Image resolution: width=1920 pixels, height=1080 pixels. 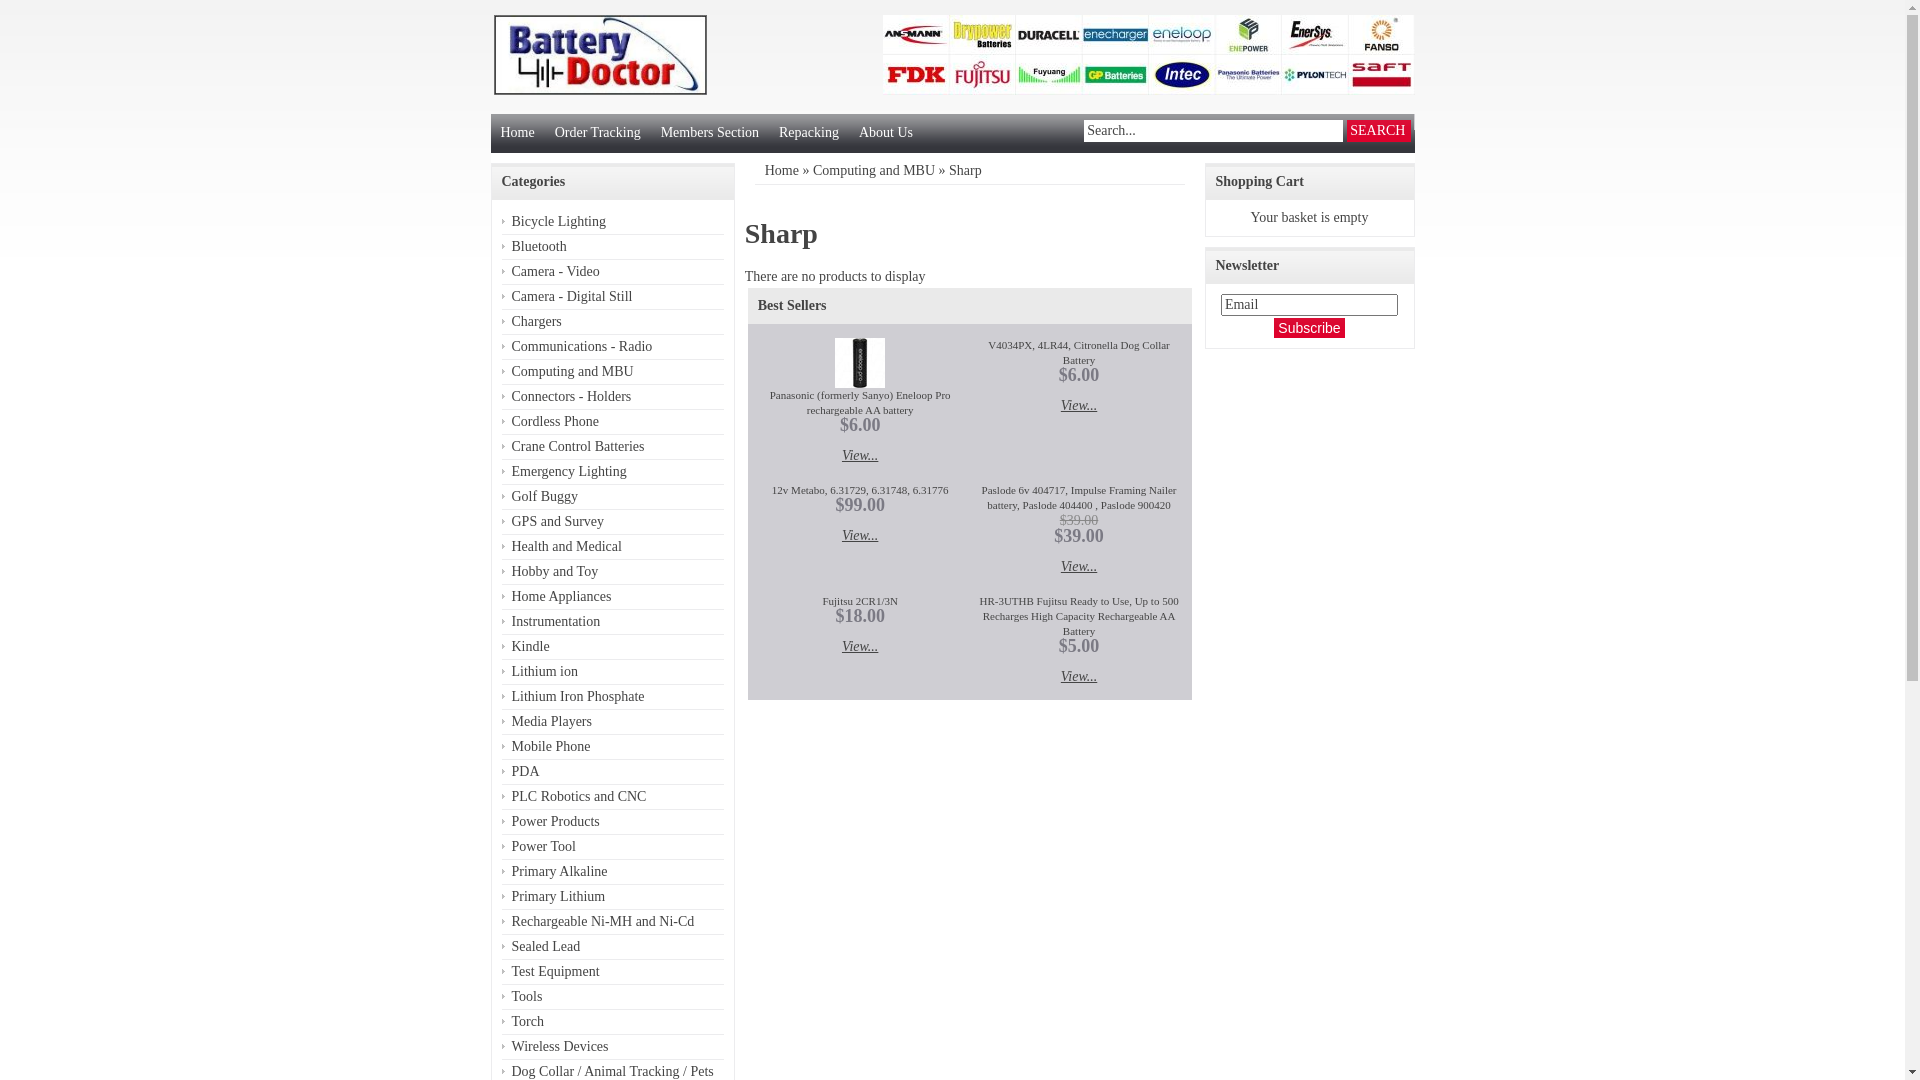 I want to click on Rechargeable Ni-MH and Ni-Cd, so click(x=613, y=922).